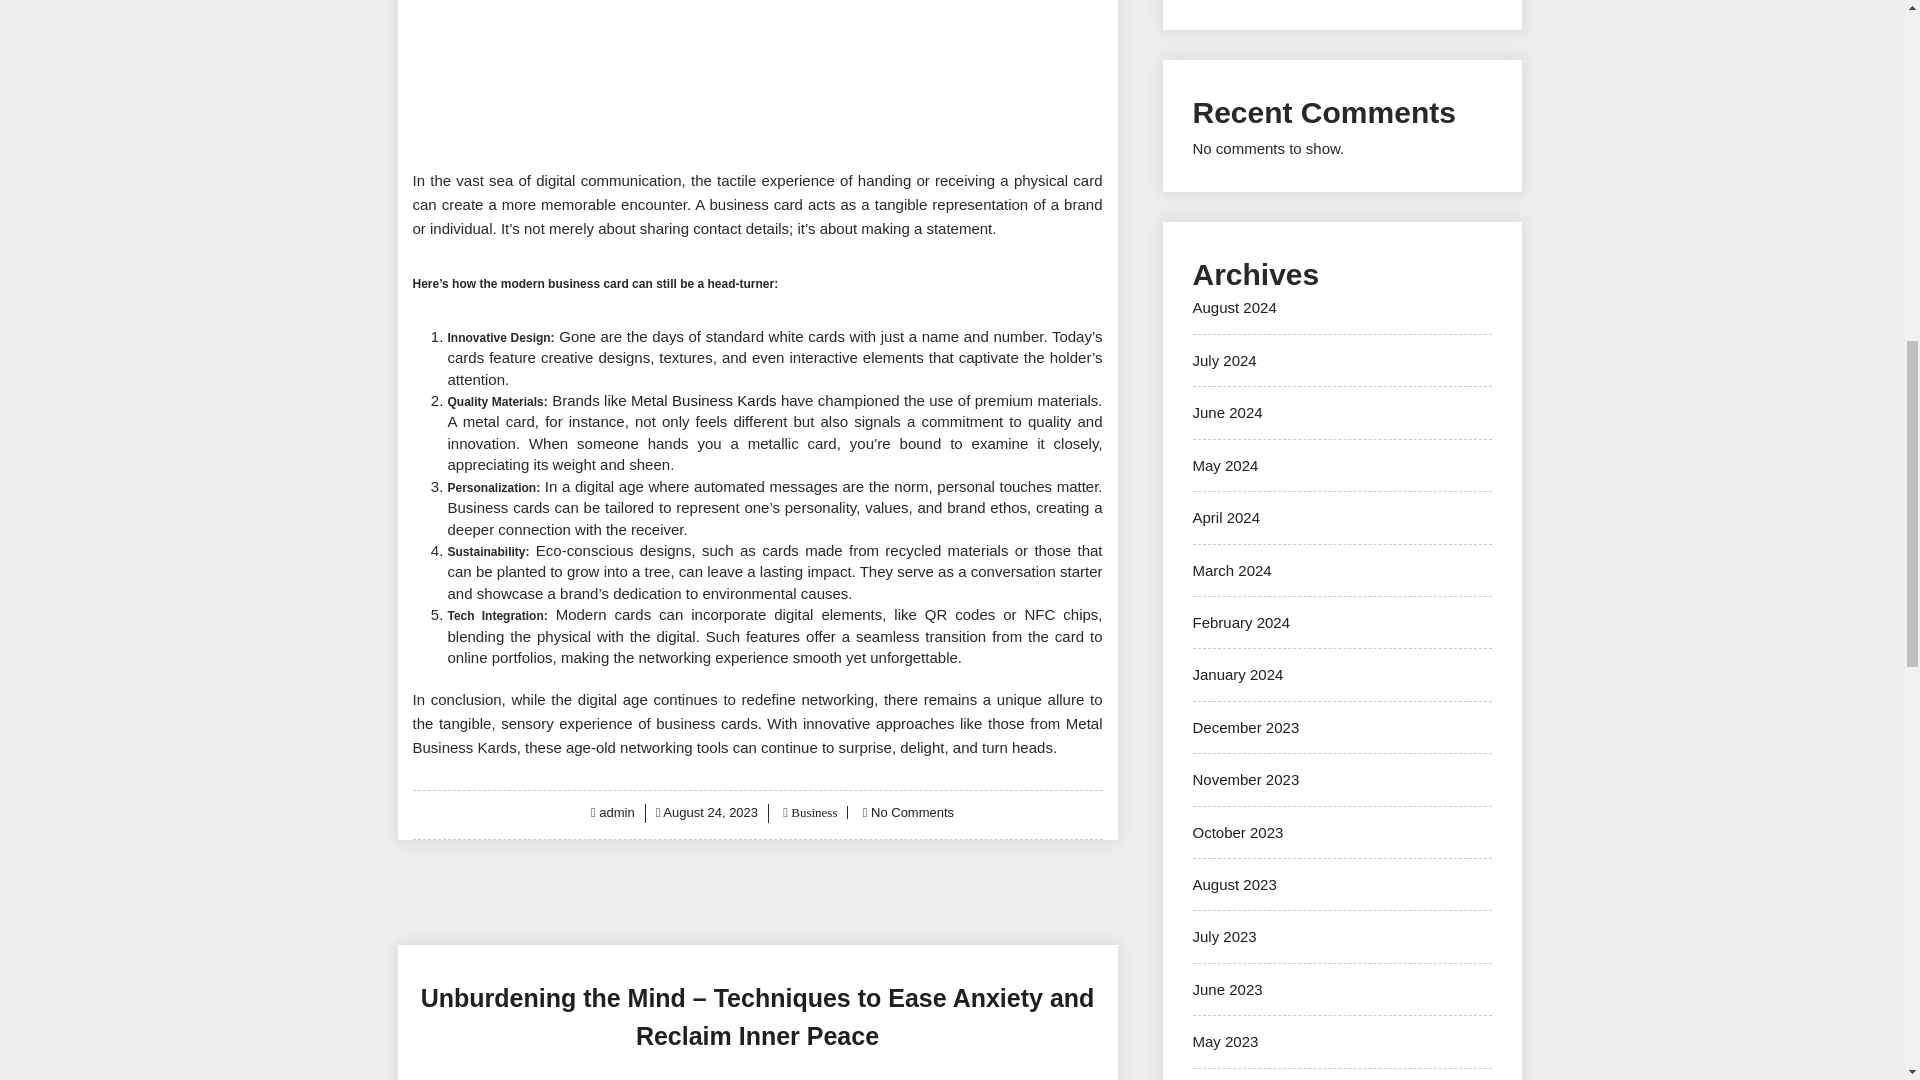  Describe the element at coordinates (616, 812) in the screenshot. I see `admin` at that location.